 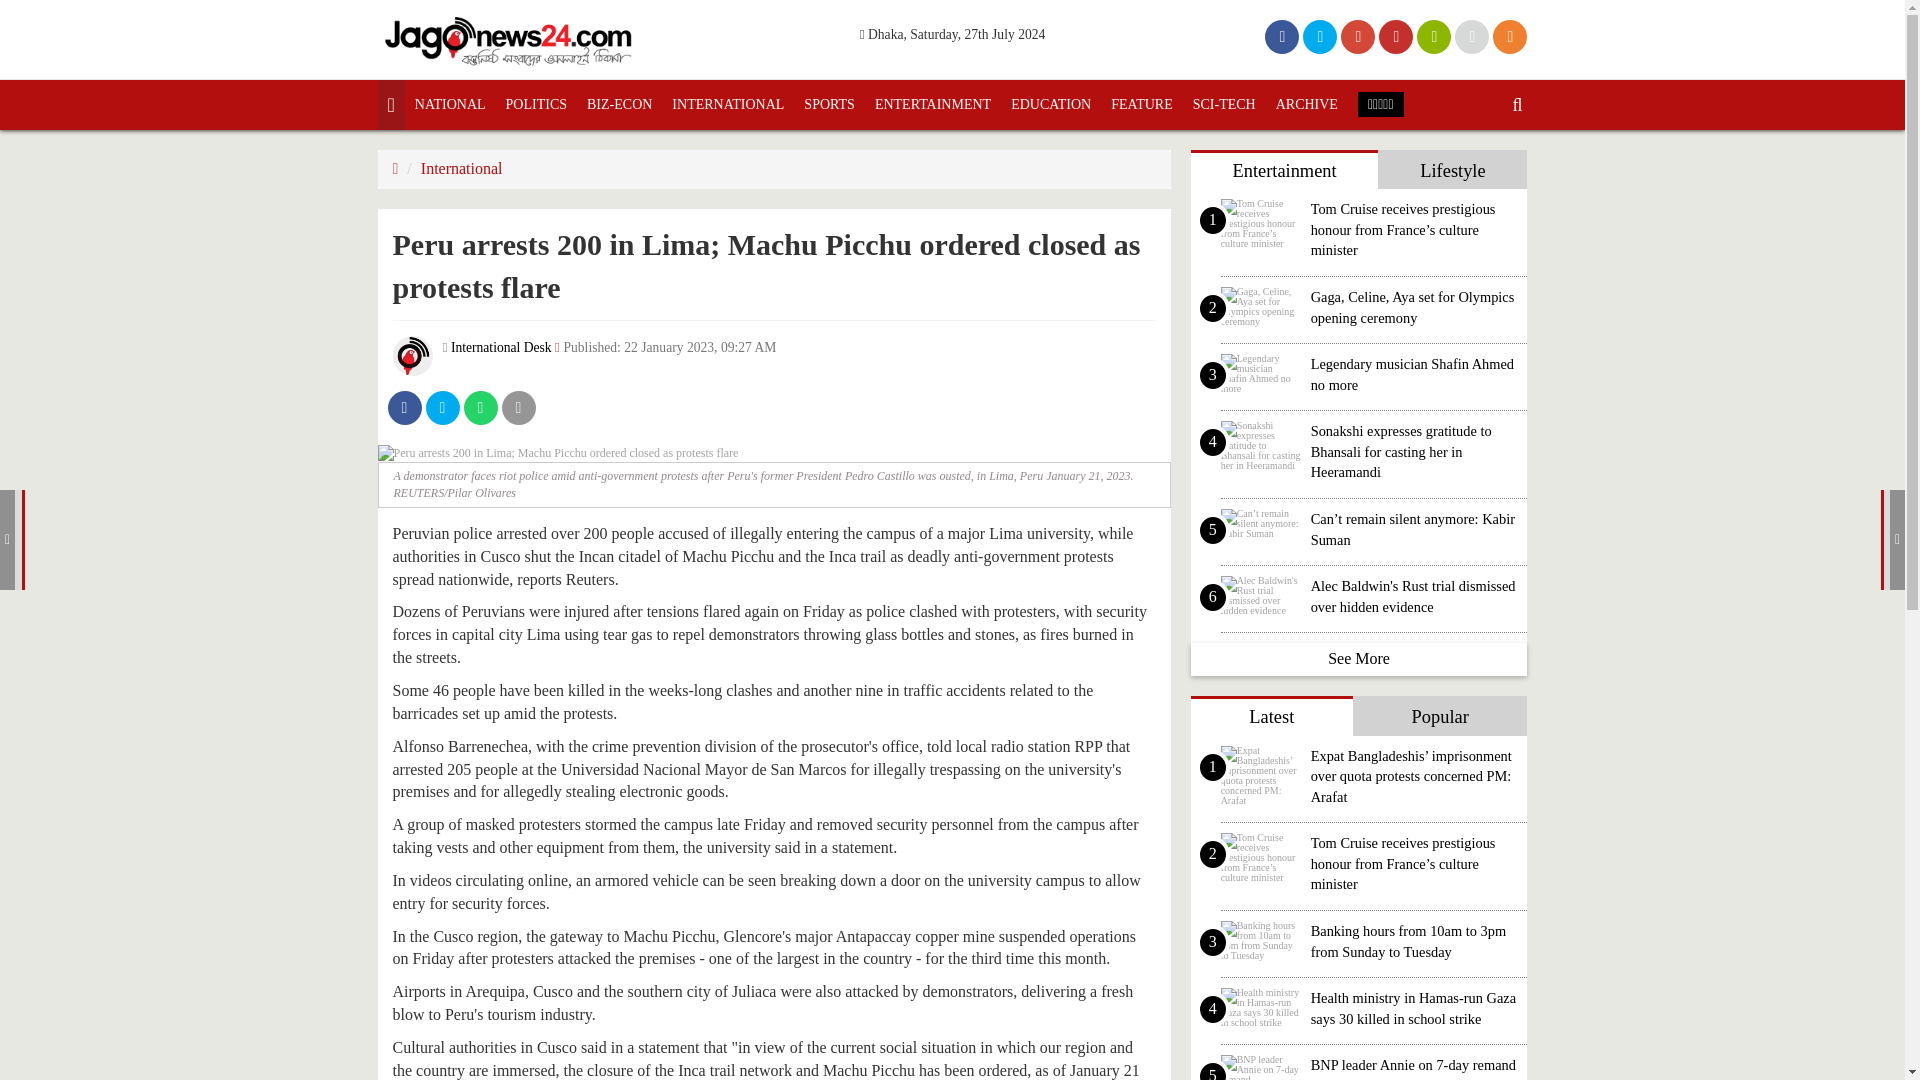 I want to click on SPORTS, so click(x=830, y=104).